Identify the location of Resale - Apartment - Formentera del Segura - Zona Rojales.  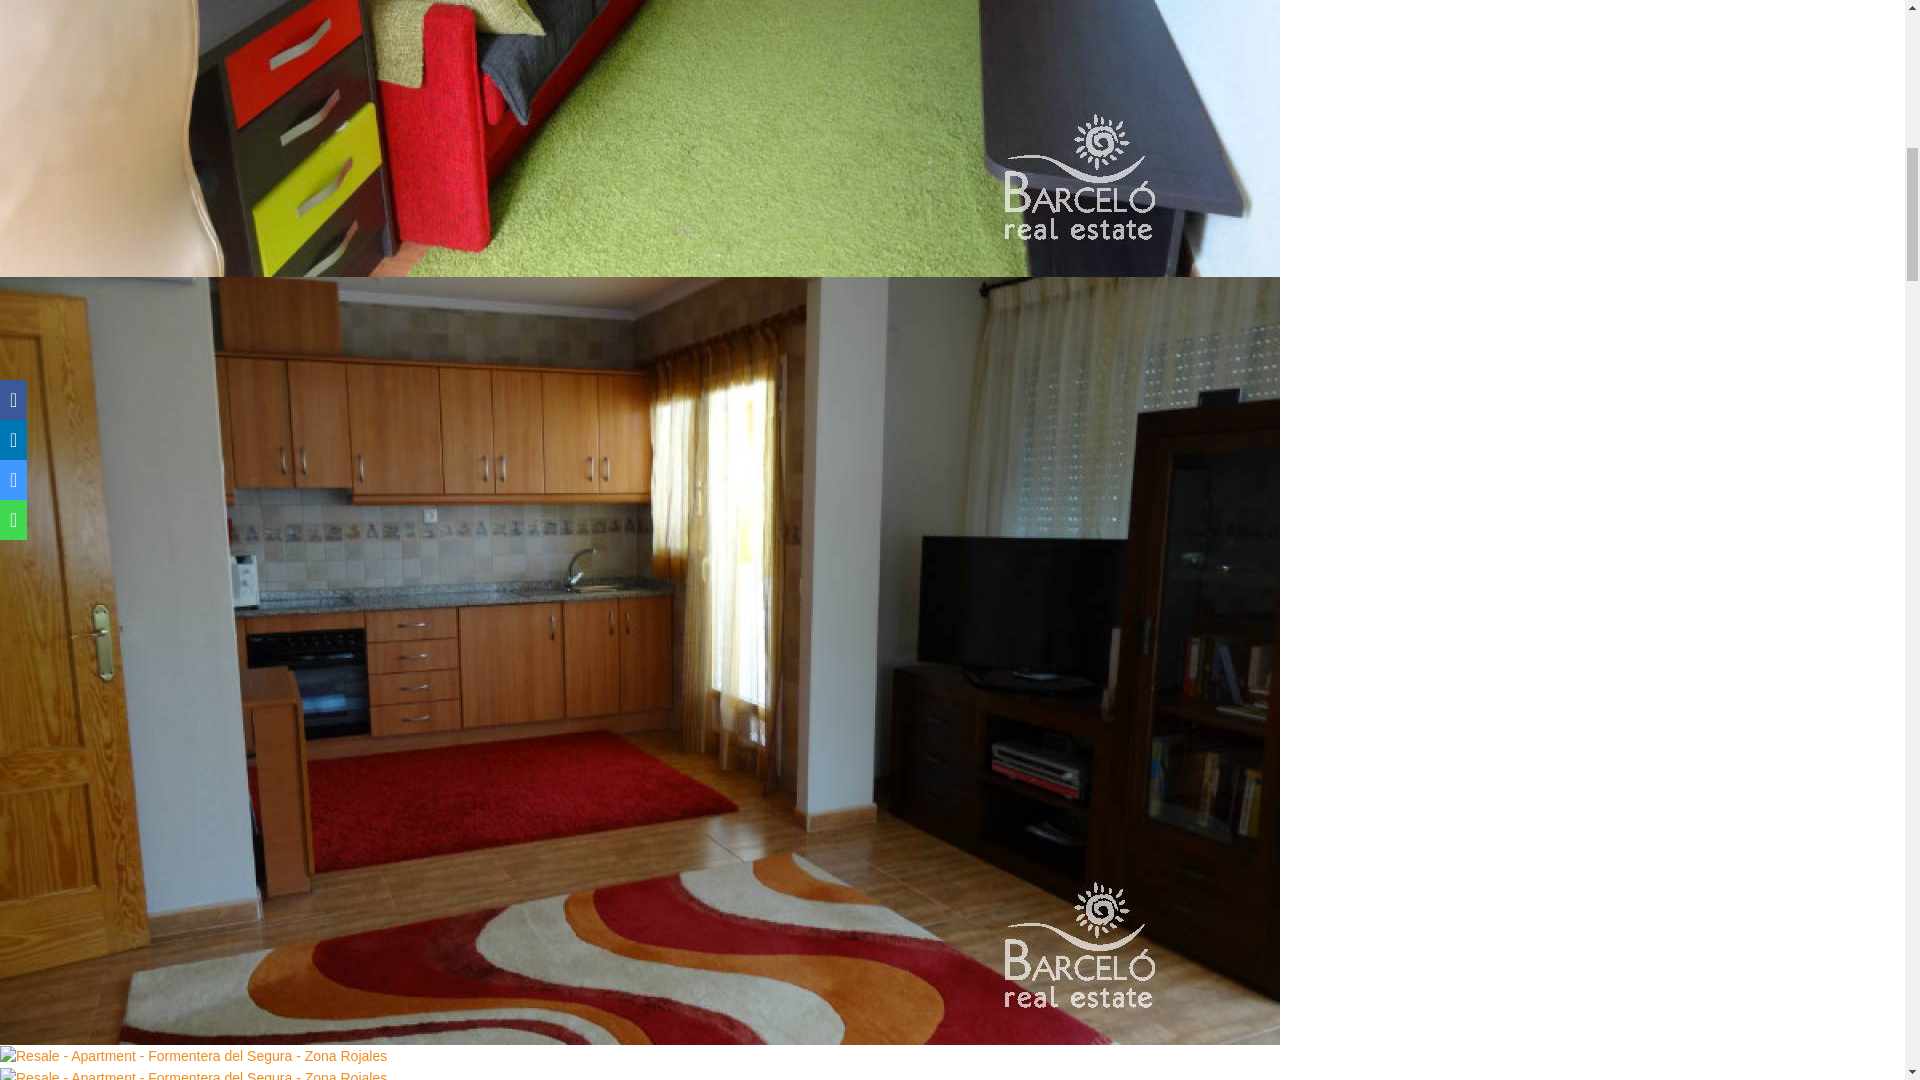
(194, 1056).